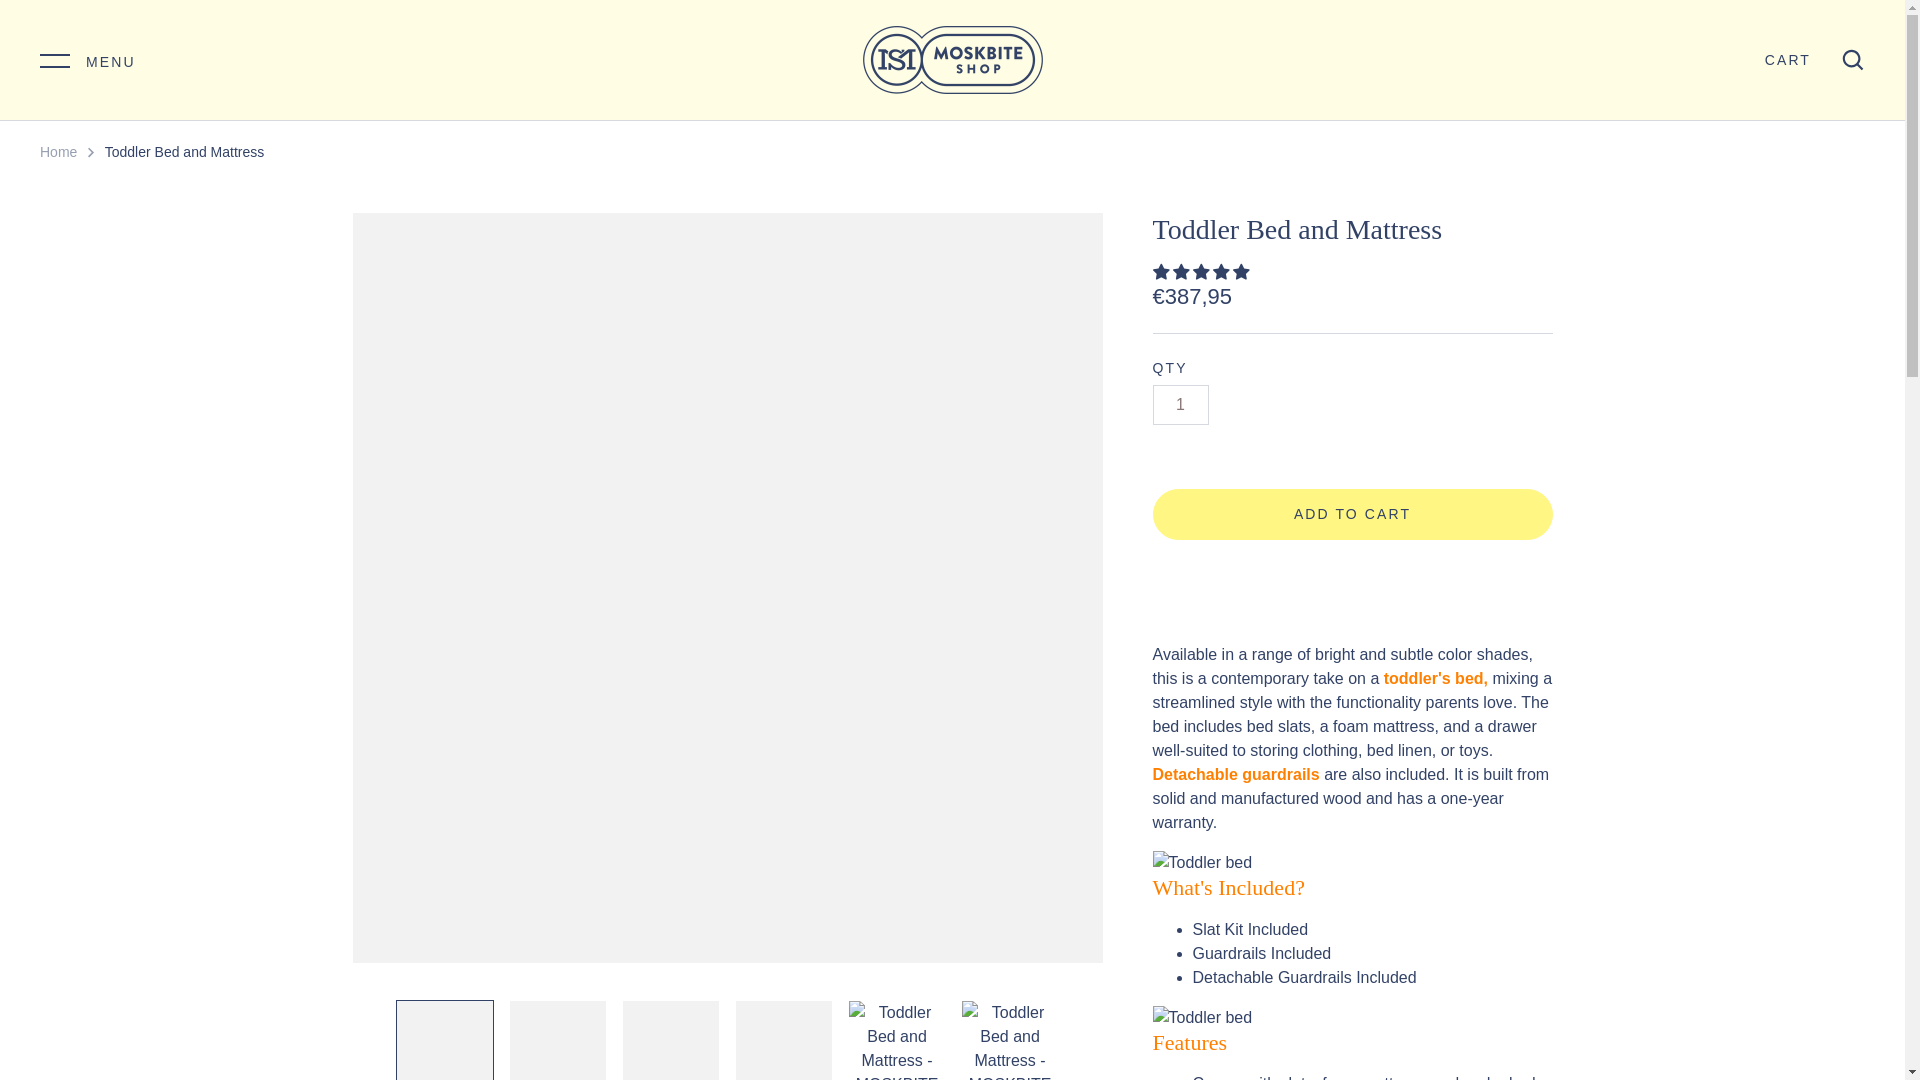 This screenshot has height=1080, width=1920. I want to click on 1, so click(1180, 404).